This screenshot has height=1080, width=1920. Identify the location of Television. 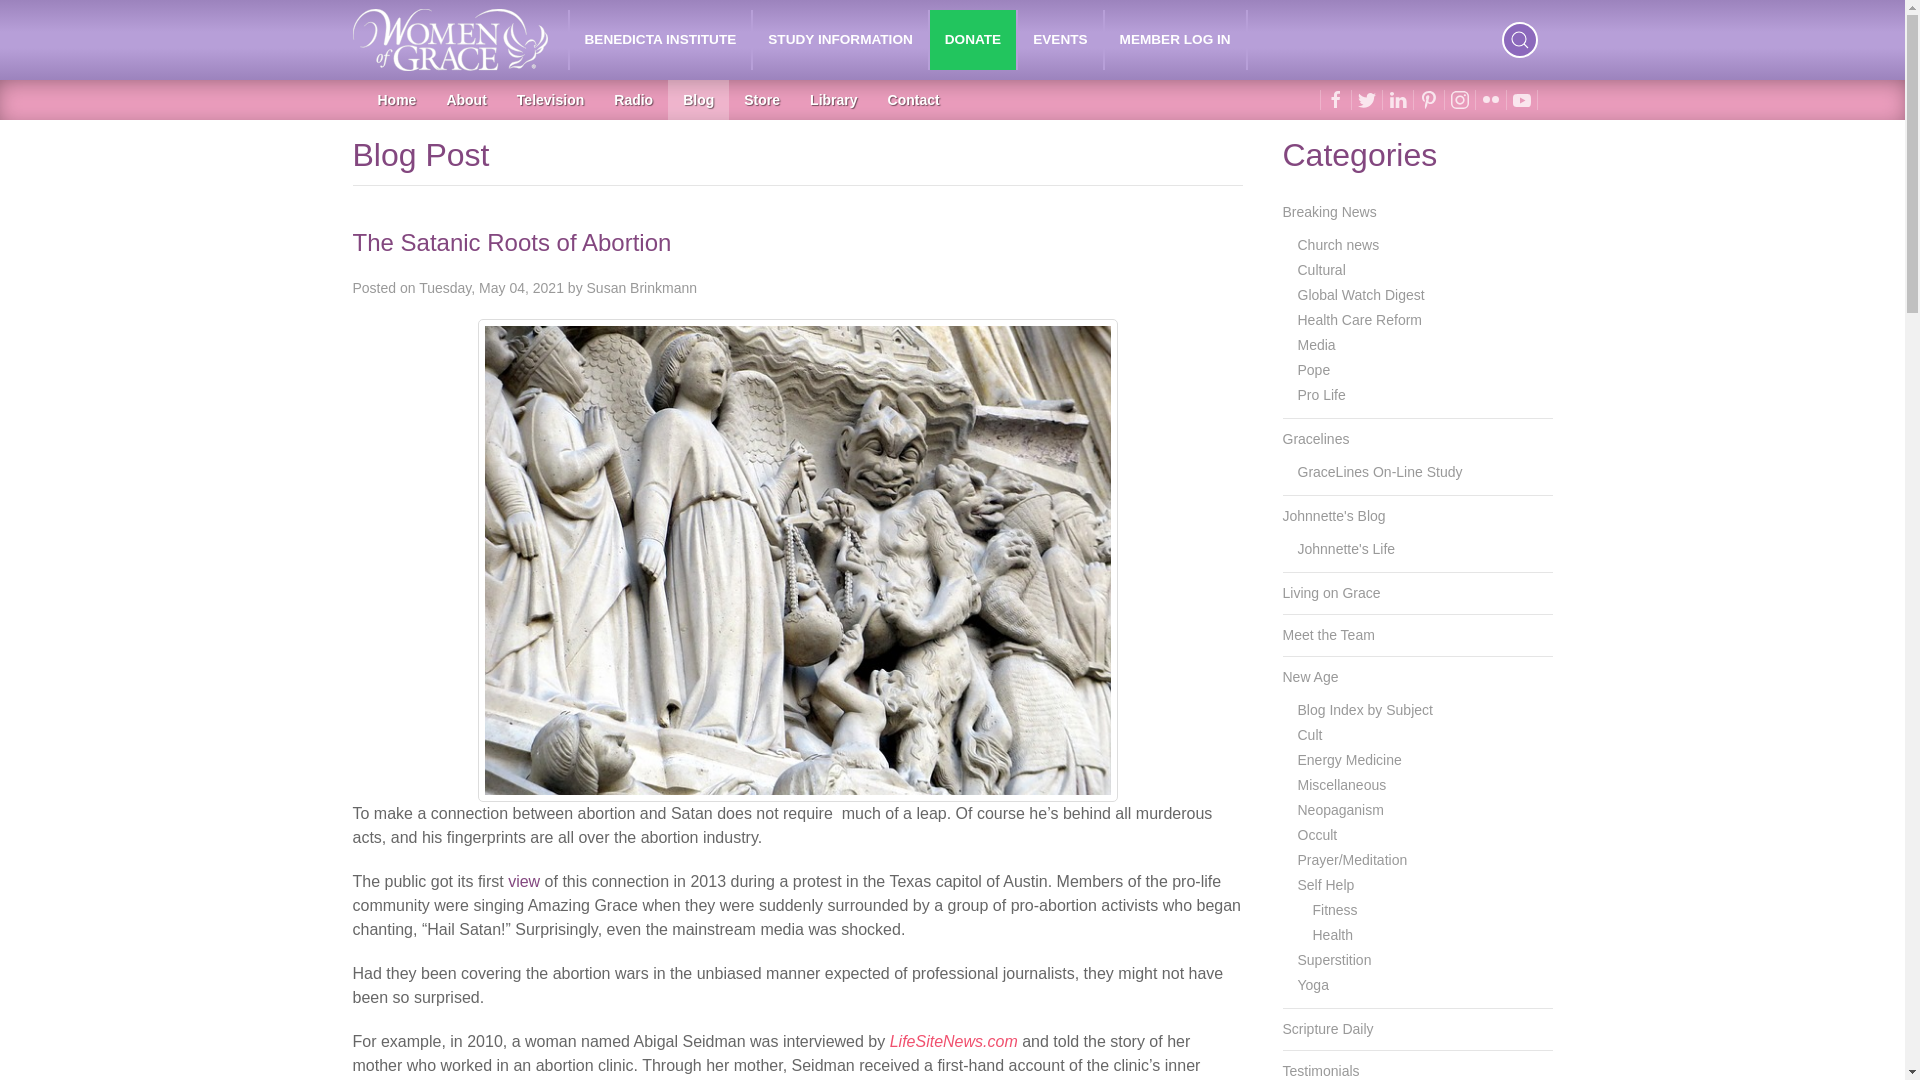
(550, 99).